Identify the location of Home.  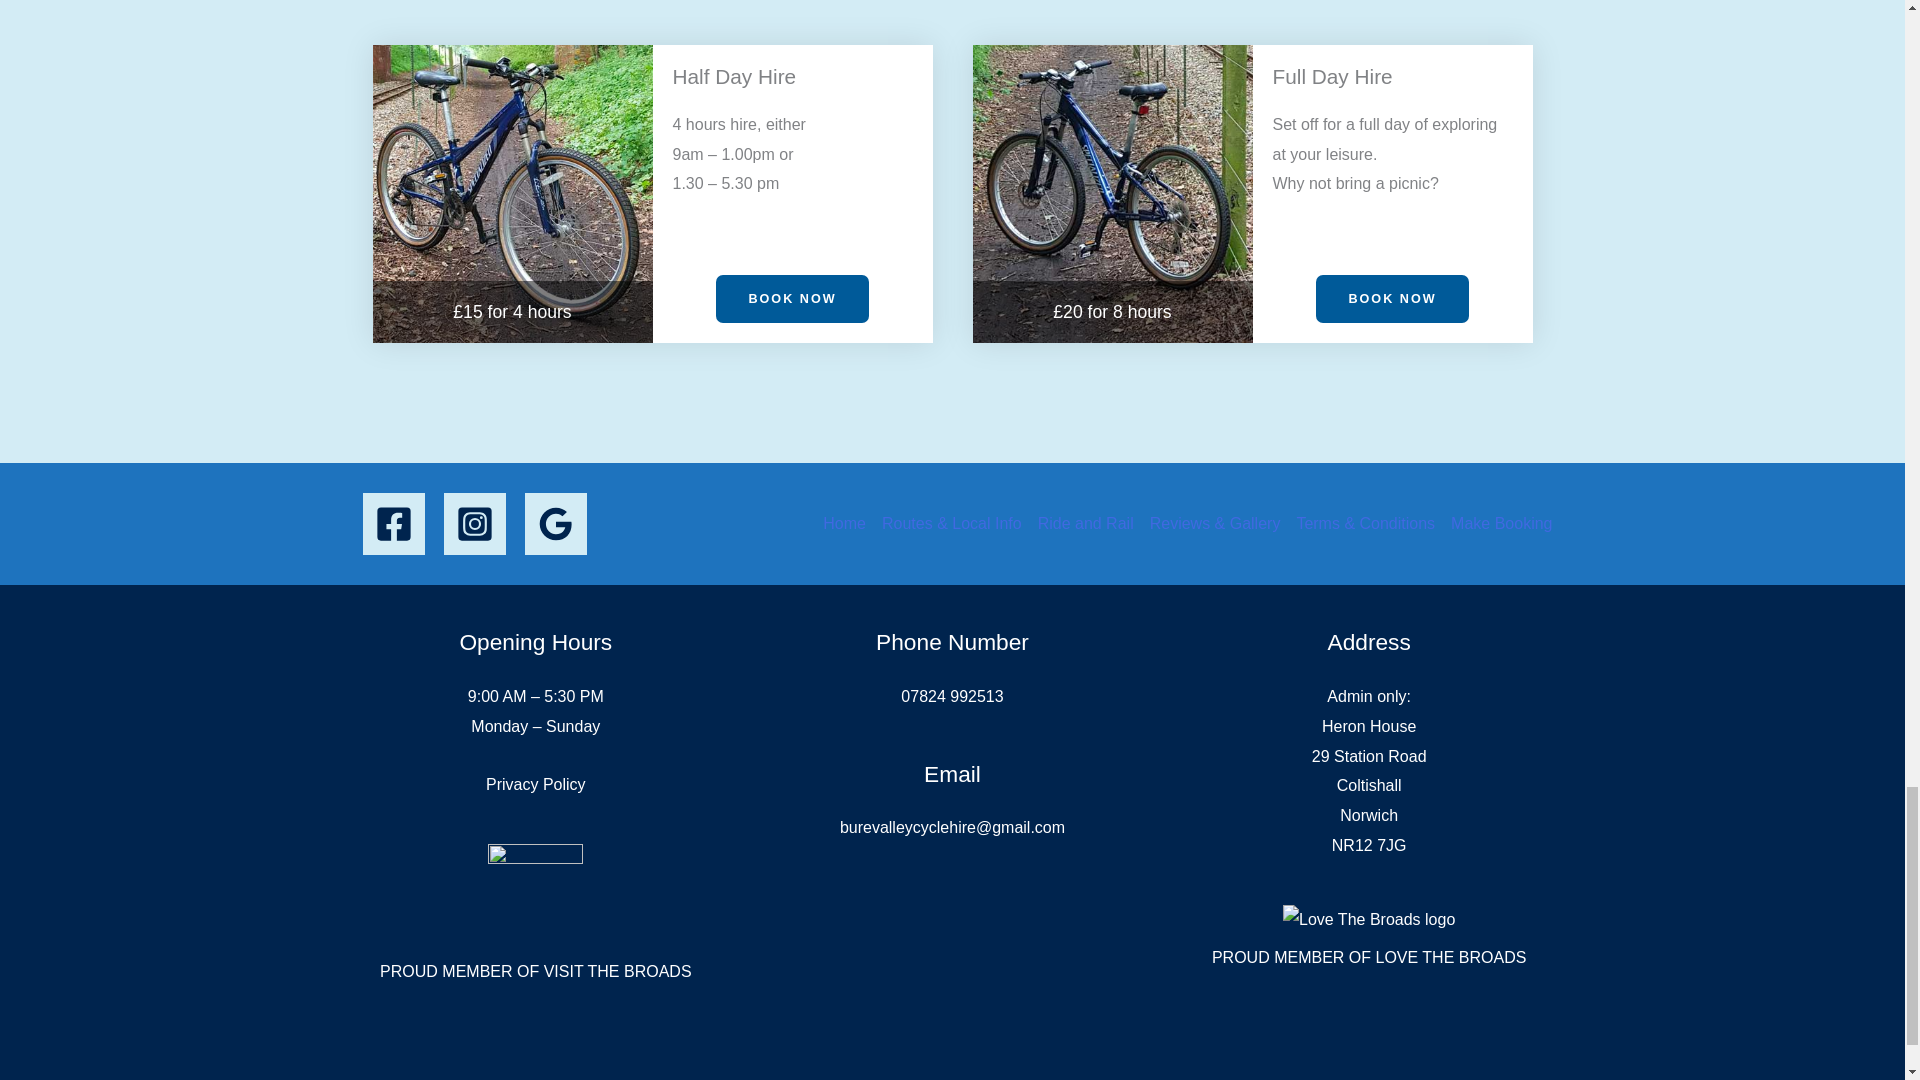
(848, 508).